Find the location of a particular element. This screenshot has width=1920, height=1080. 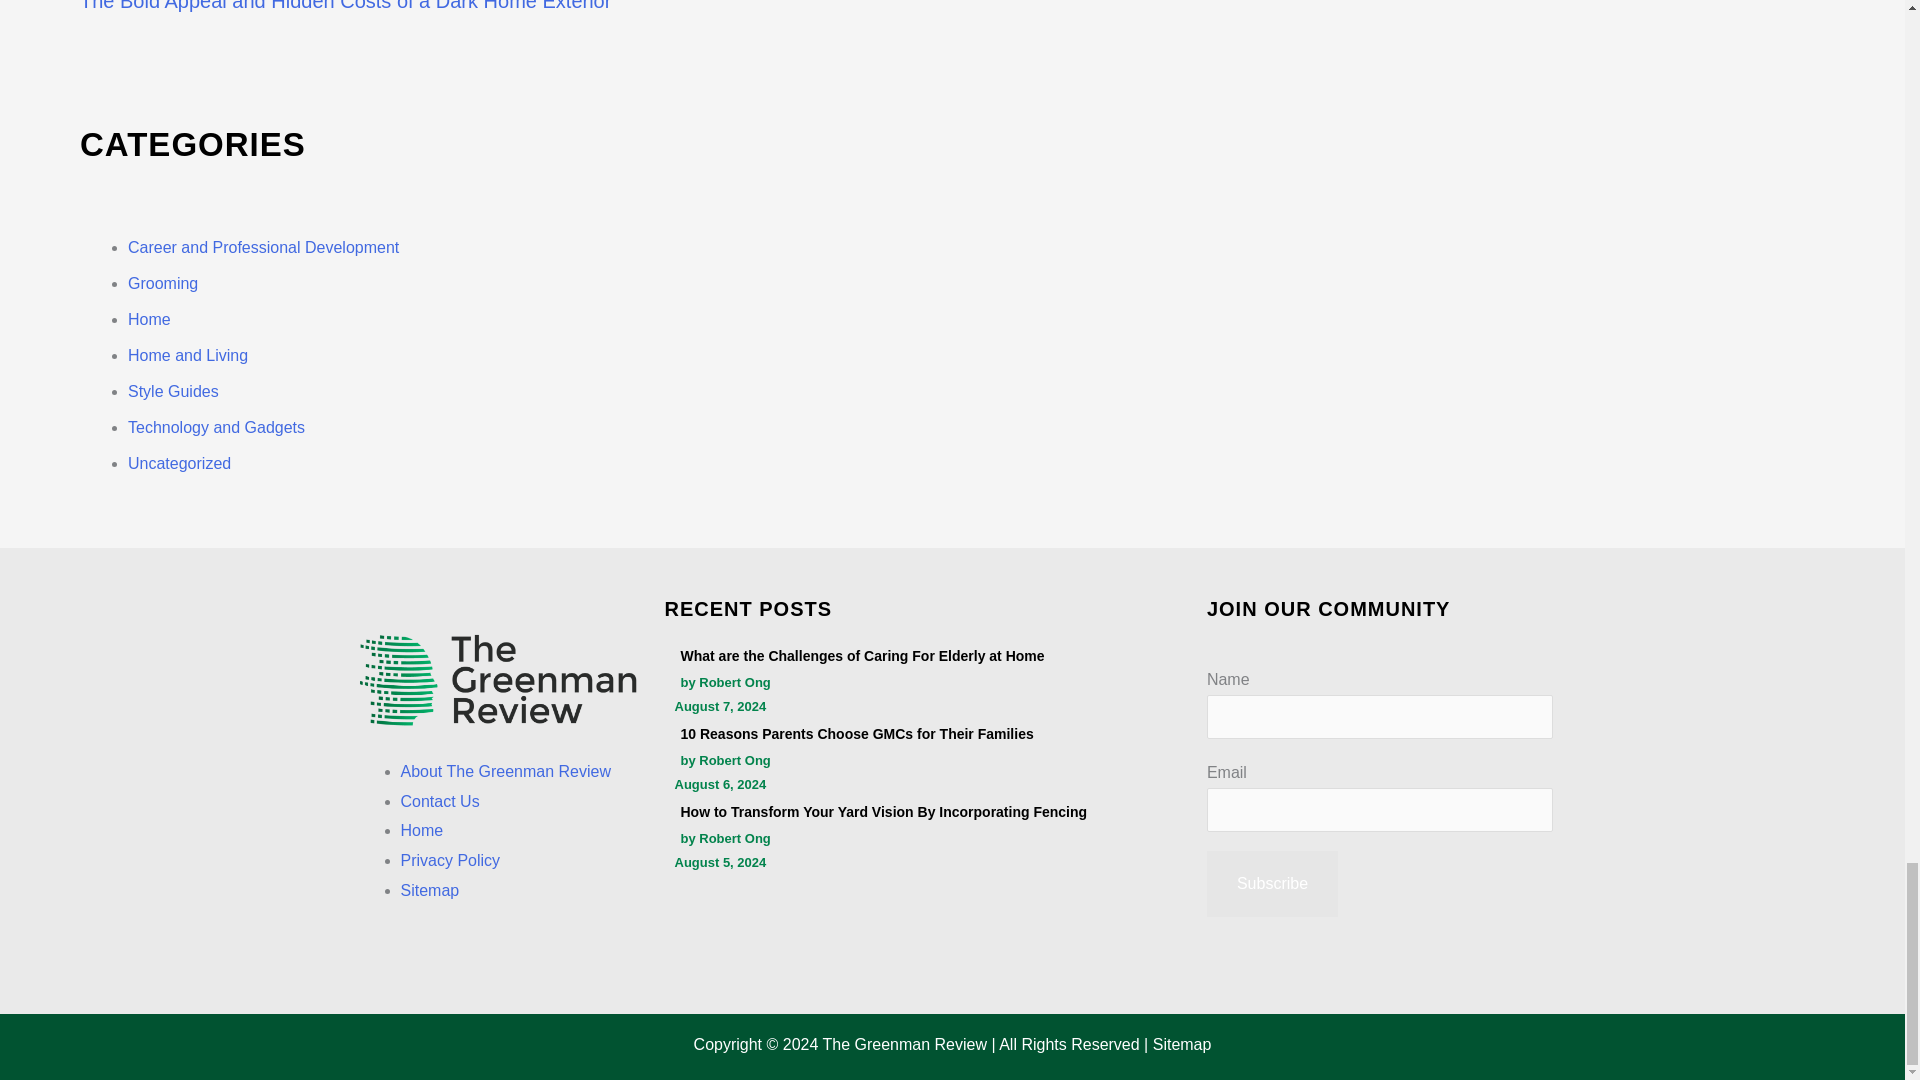

Style Guides is located at coordinates (173, 391).